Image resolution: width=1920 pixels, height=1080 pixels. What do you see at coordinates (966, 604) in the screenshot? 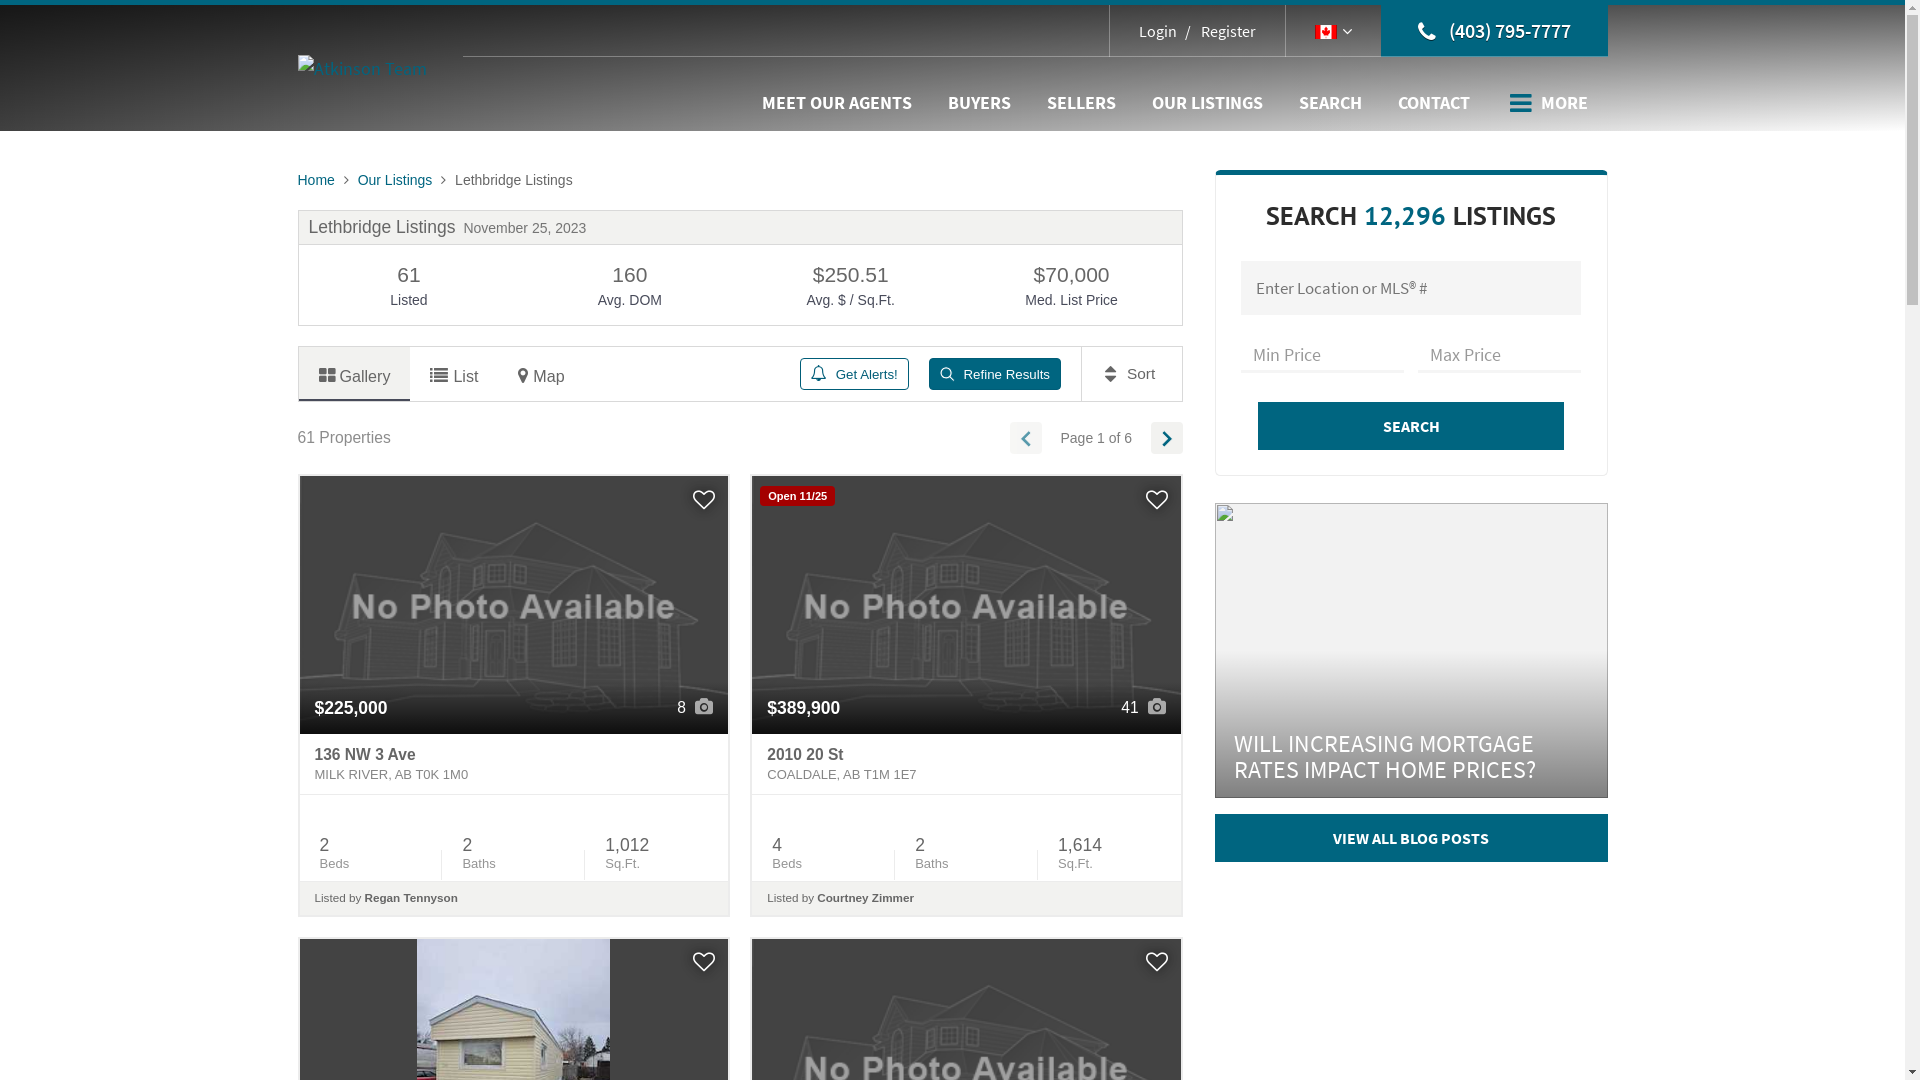
I see `$389,900
41` at bounding box center [966, 604].